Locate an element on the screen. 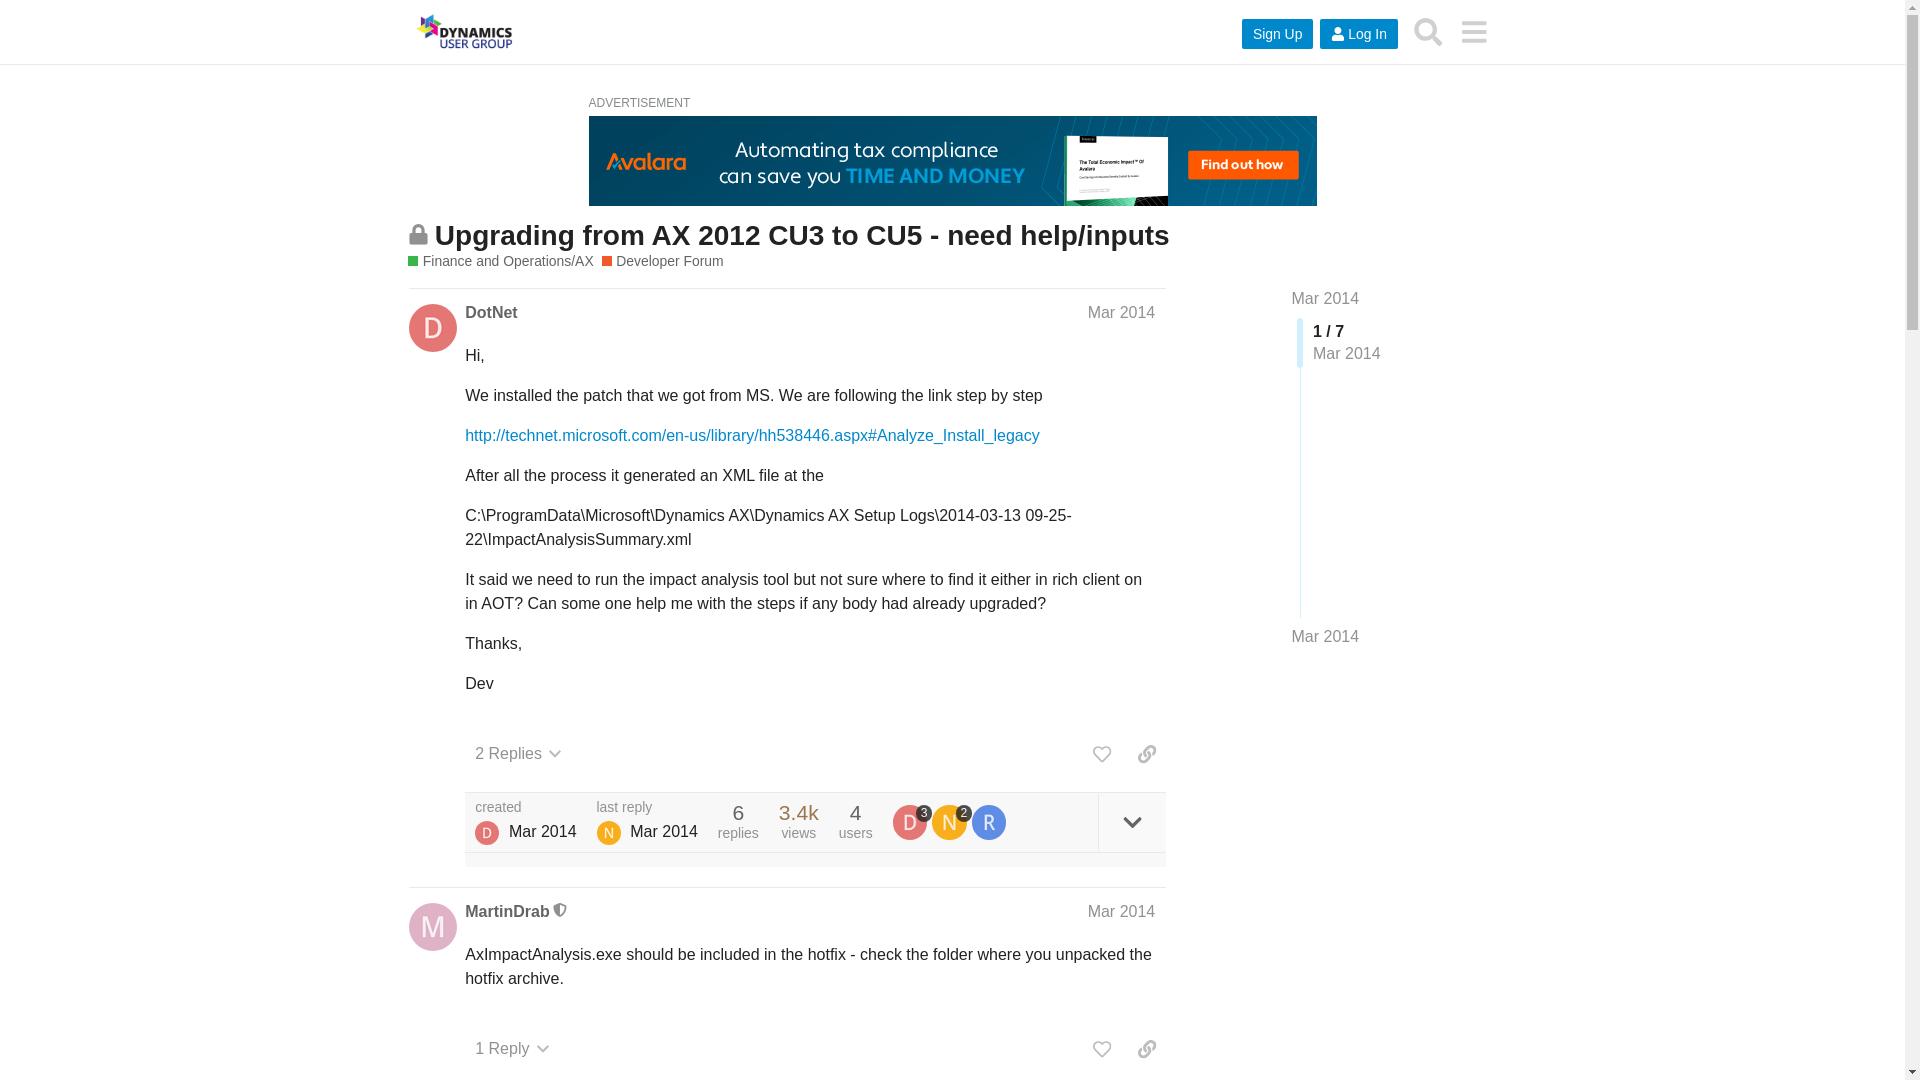 This screenshot has height=1080, width=1920. 2 Replies is located at coordinates (518, 754).